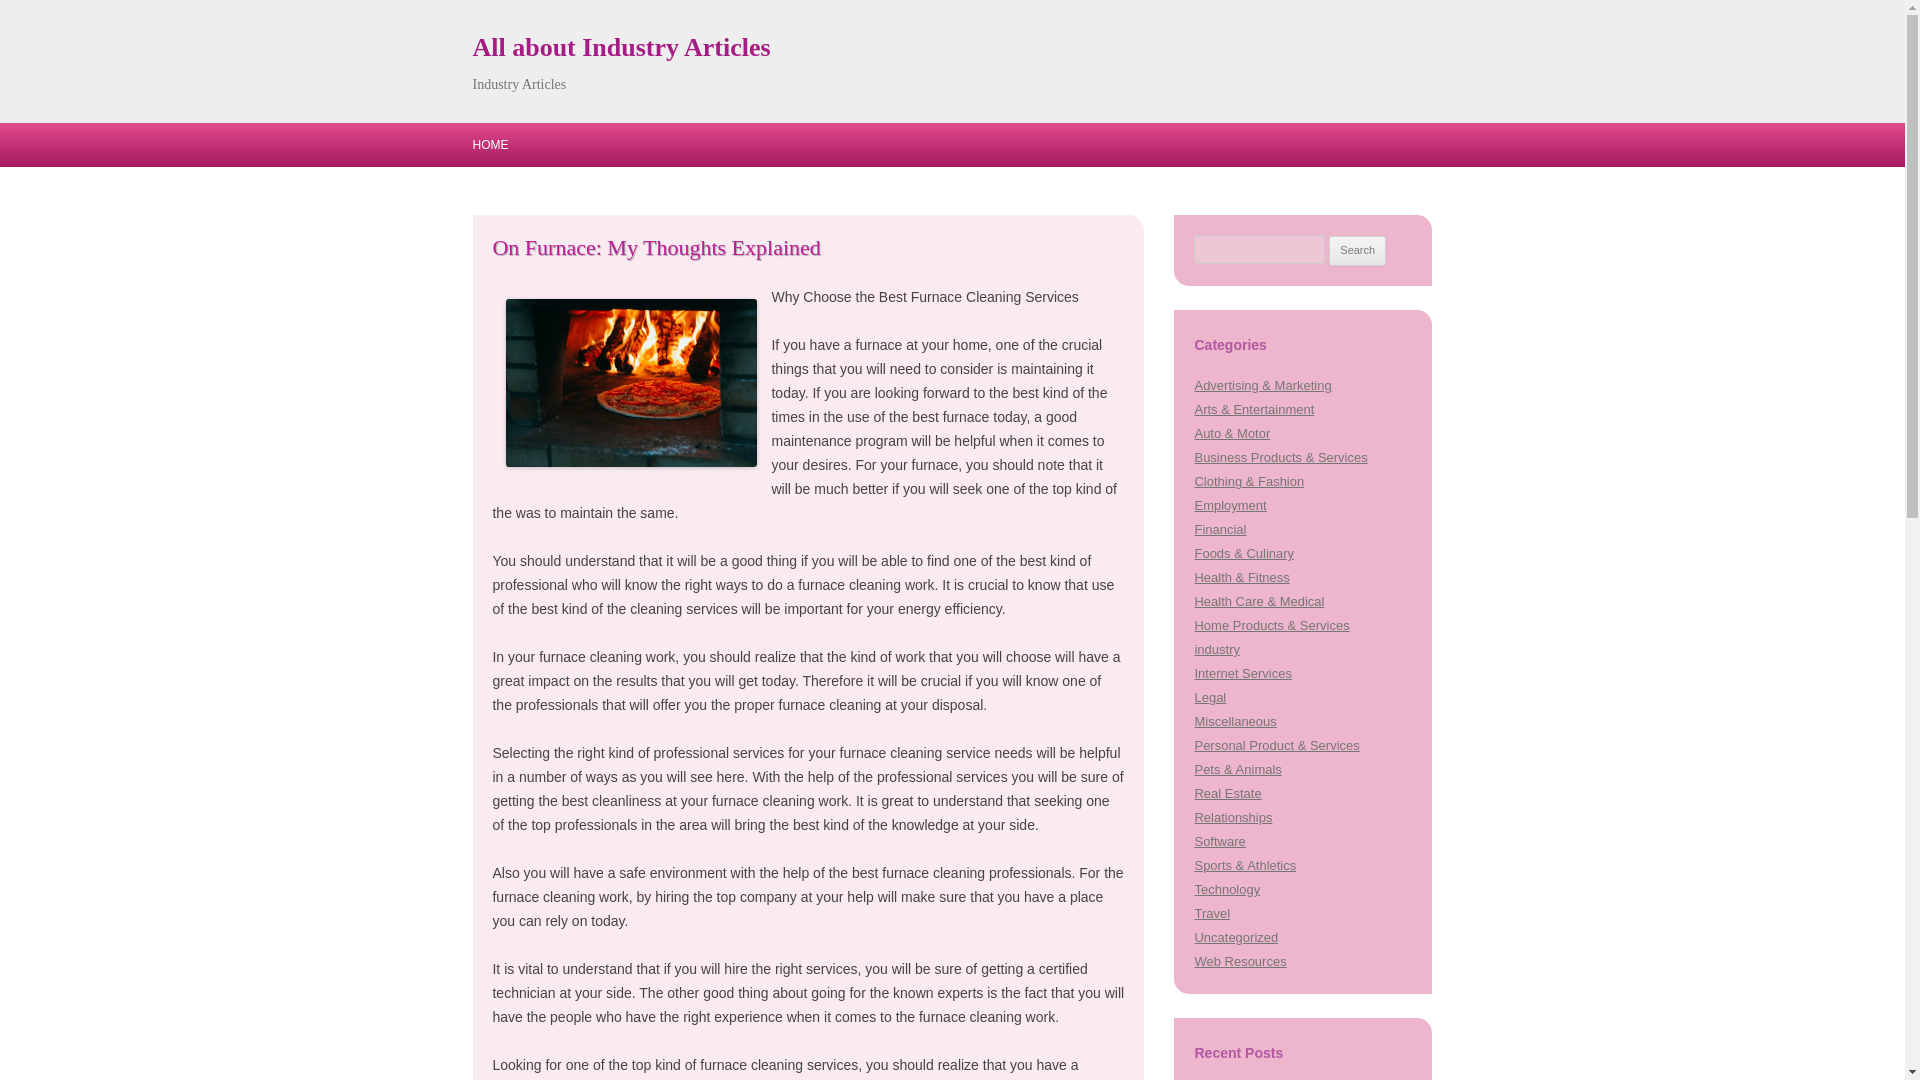  What do you see at coordinates (1212, 914) in the screenshot?
I see `Travel` at bounding box center [1212, 914].